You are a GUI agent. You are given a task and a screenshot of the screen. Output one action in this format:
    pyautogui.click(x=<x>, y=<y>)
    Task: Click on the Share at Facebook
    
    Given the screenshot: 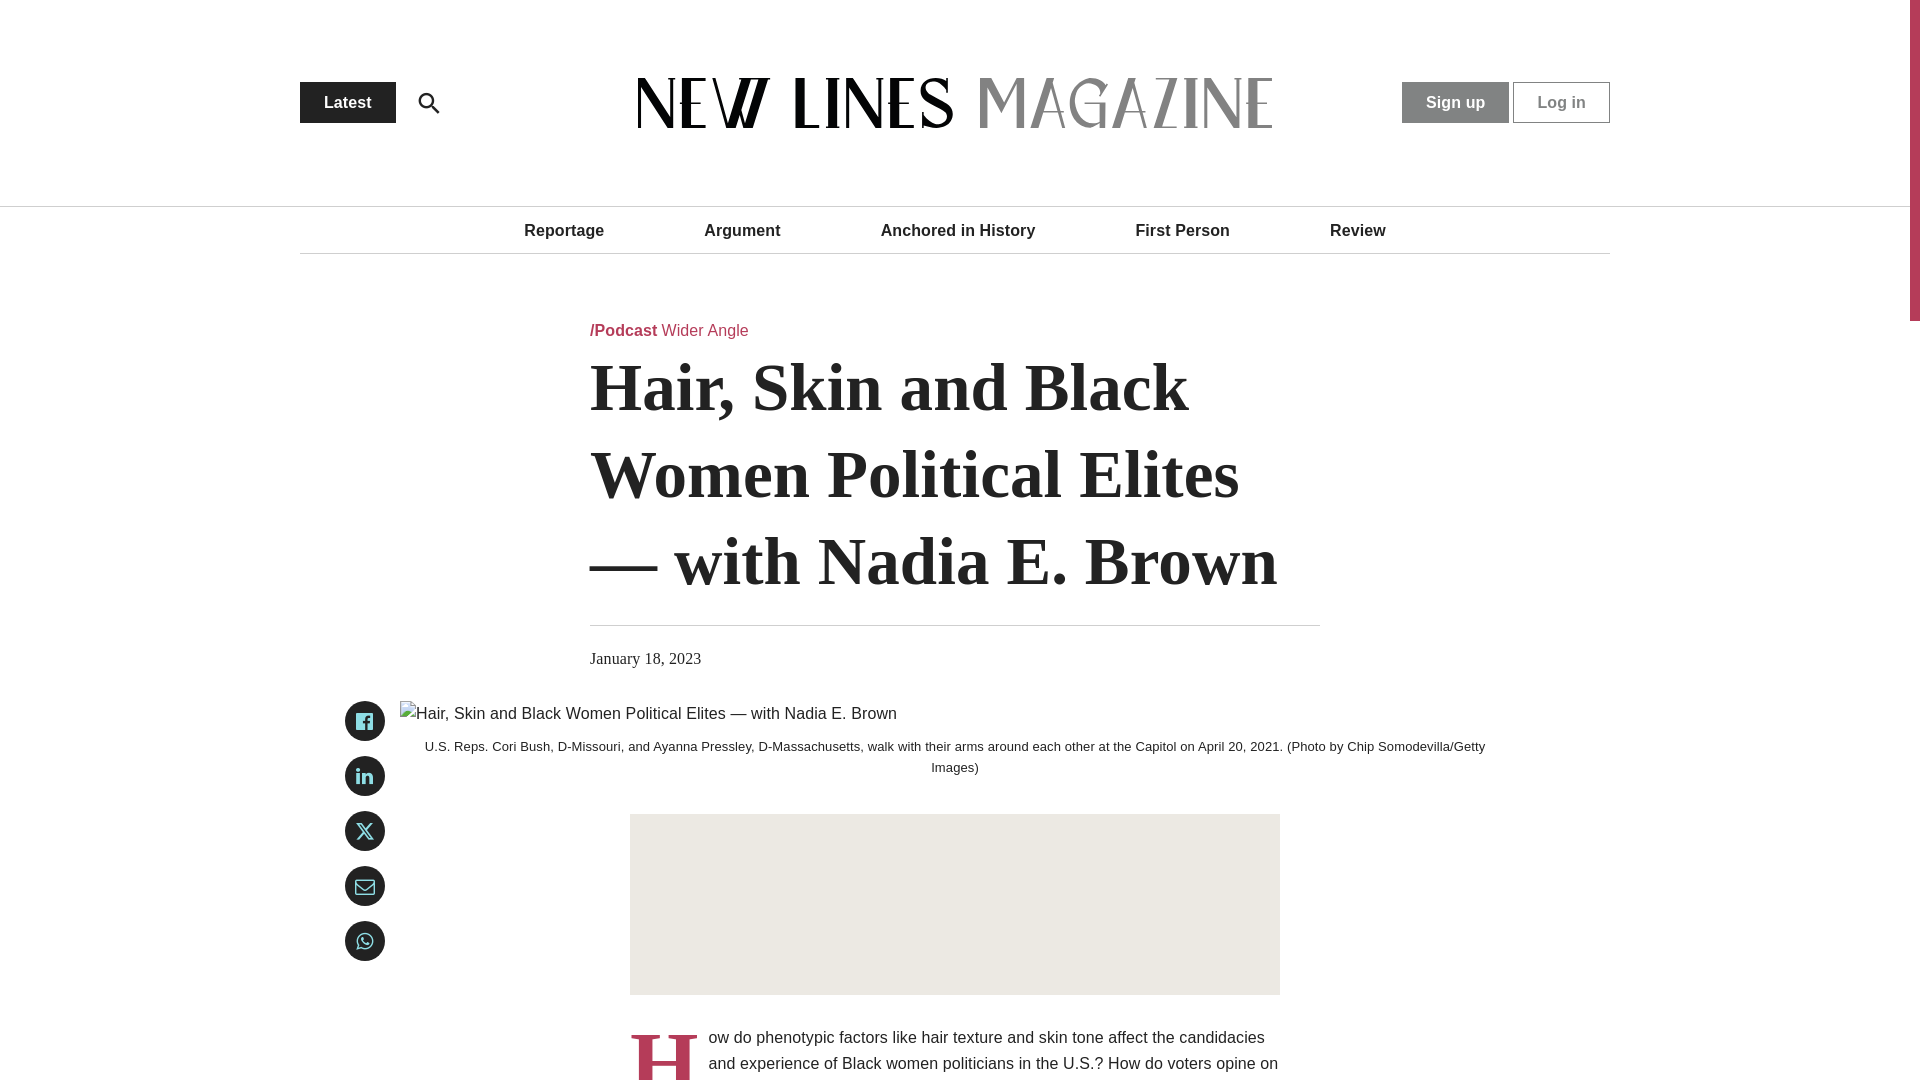 What is the action you would take?
    pyautogui.click(x=365, y=720)
    